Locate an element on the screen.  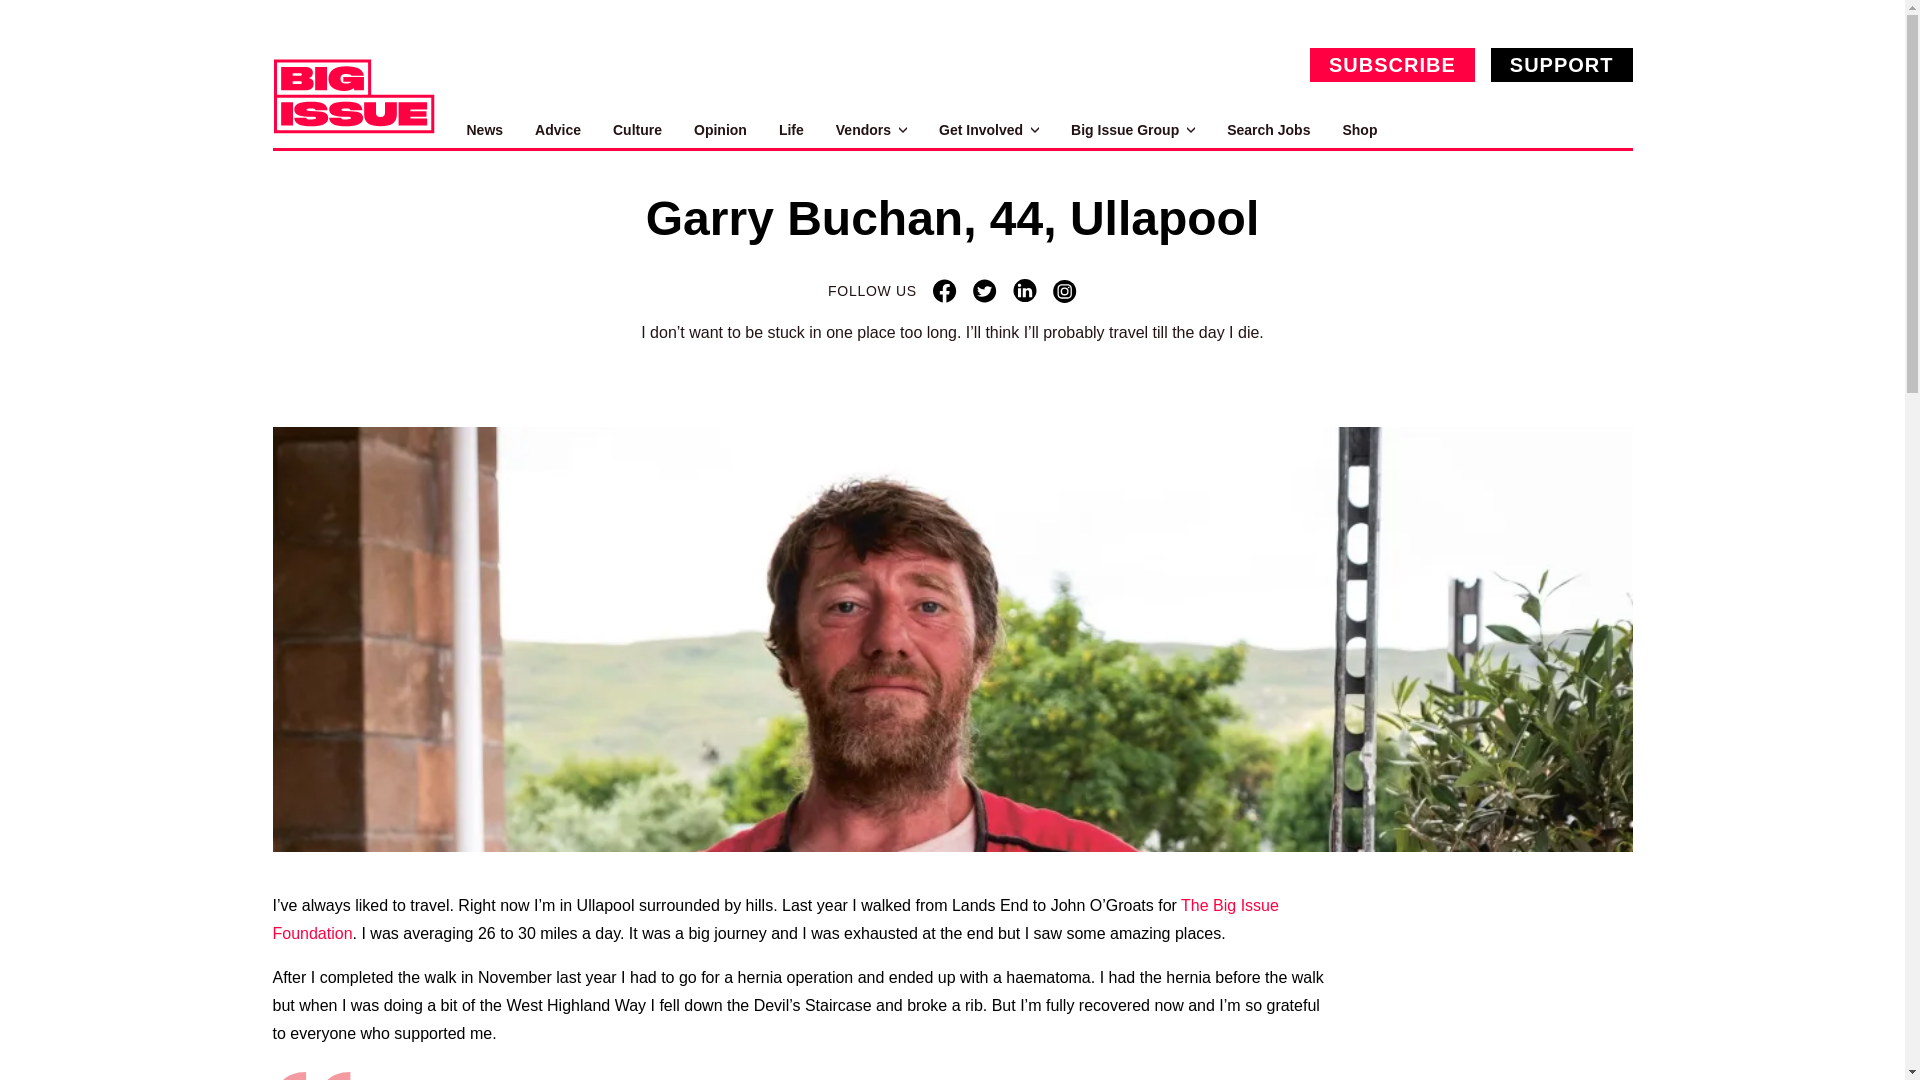
SUPPORT is located at coordinates (1562, 64).